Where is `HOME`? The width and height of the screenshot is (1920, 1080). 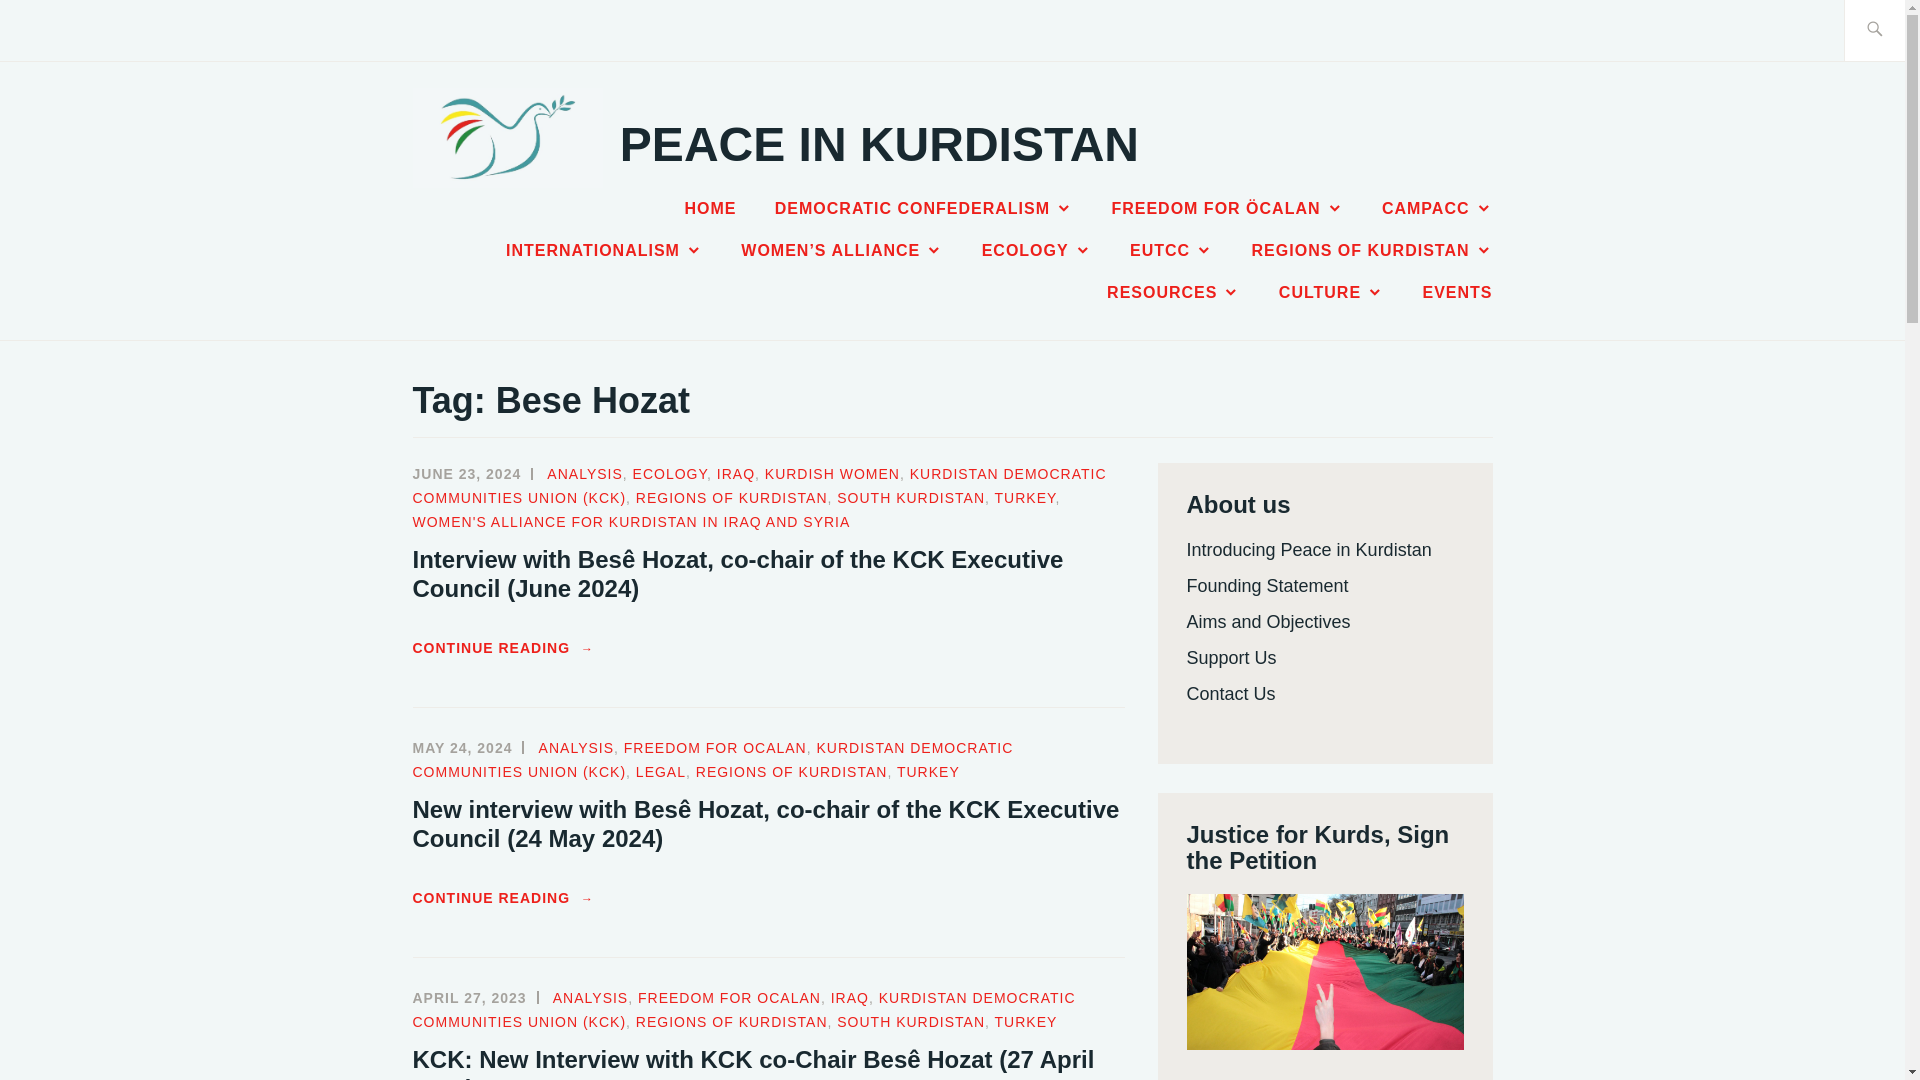 HOME is located at coordinates (709, 208).